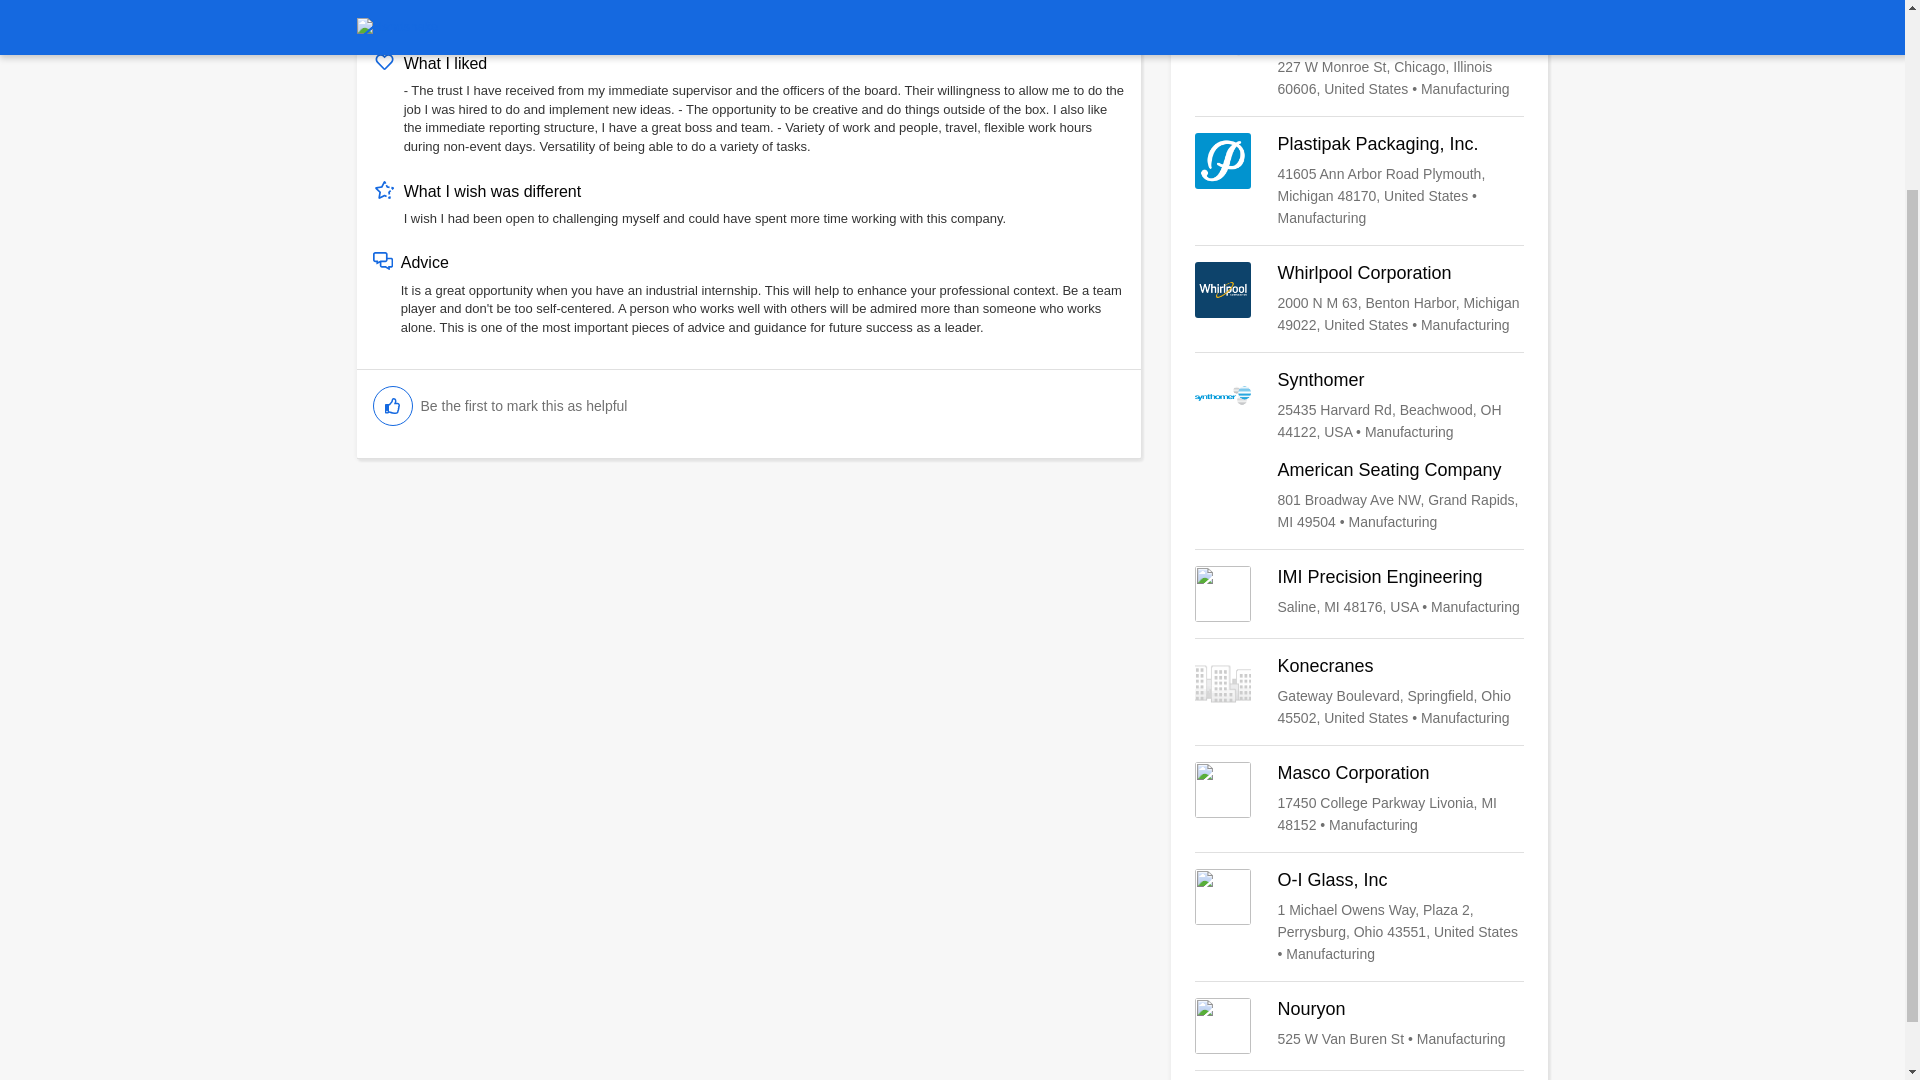 This screenshot has width=1920, height=1080. I want to click on Nouryon, so click(1359, 1026).